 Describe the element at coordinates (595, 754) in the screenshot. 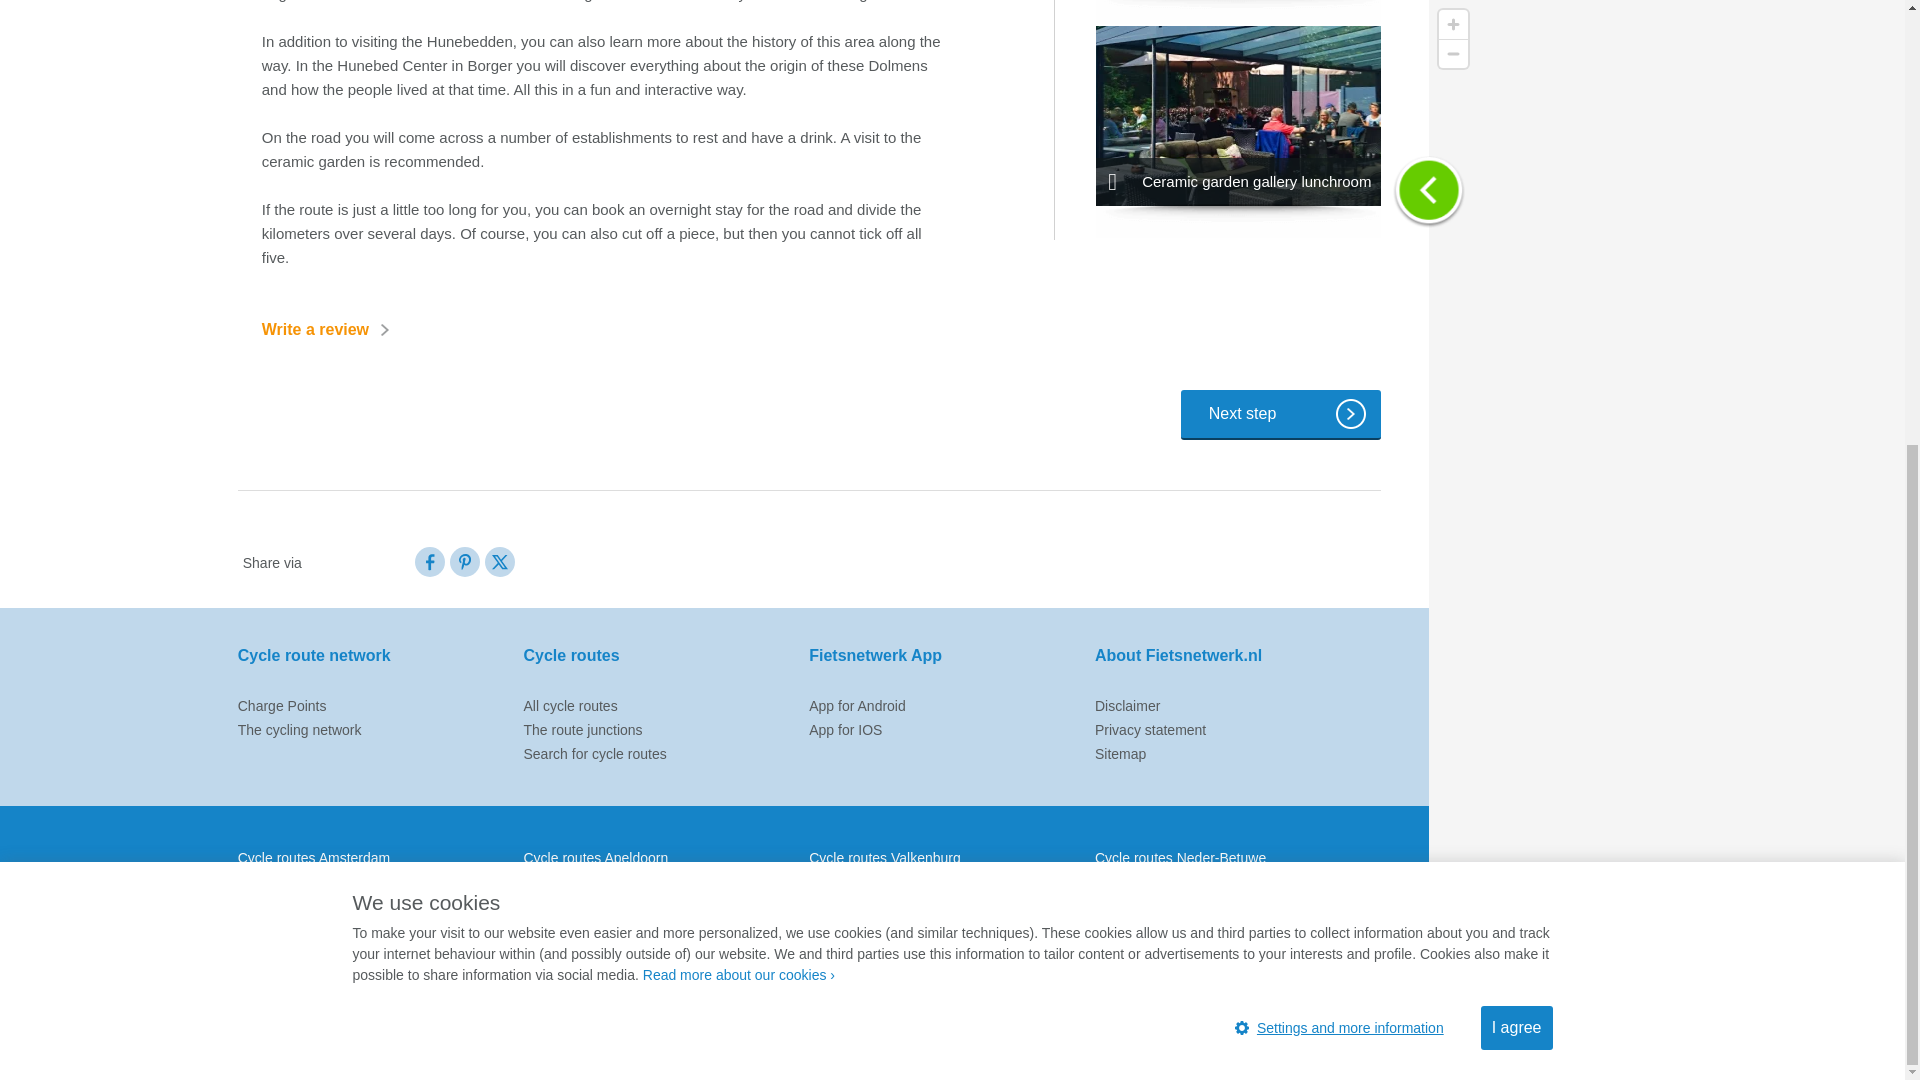

I see `Search for cycle routes` at that location.